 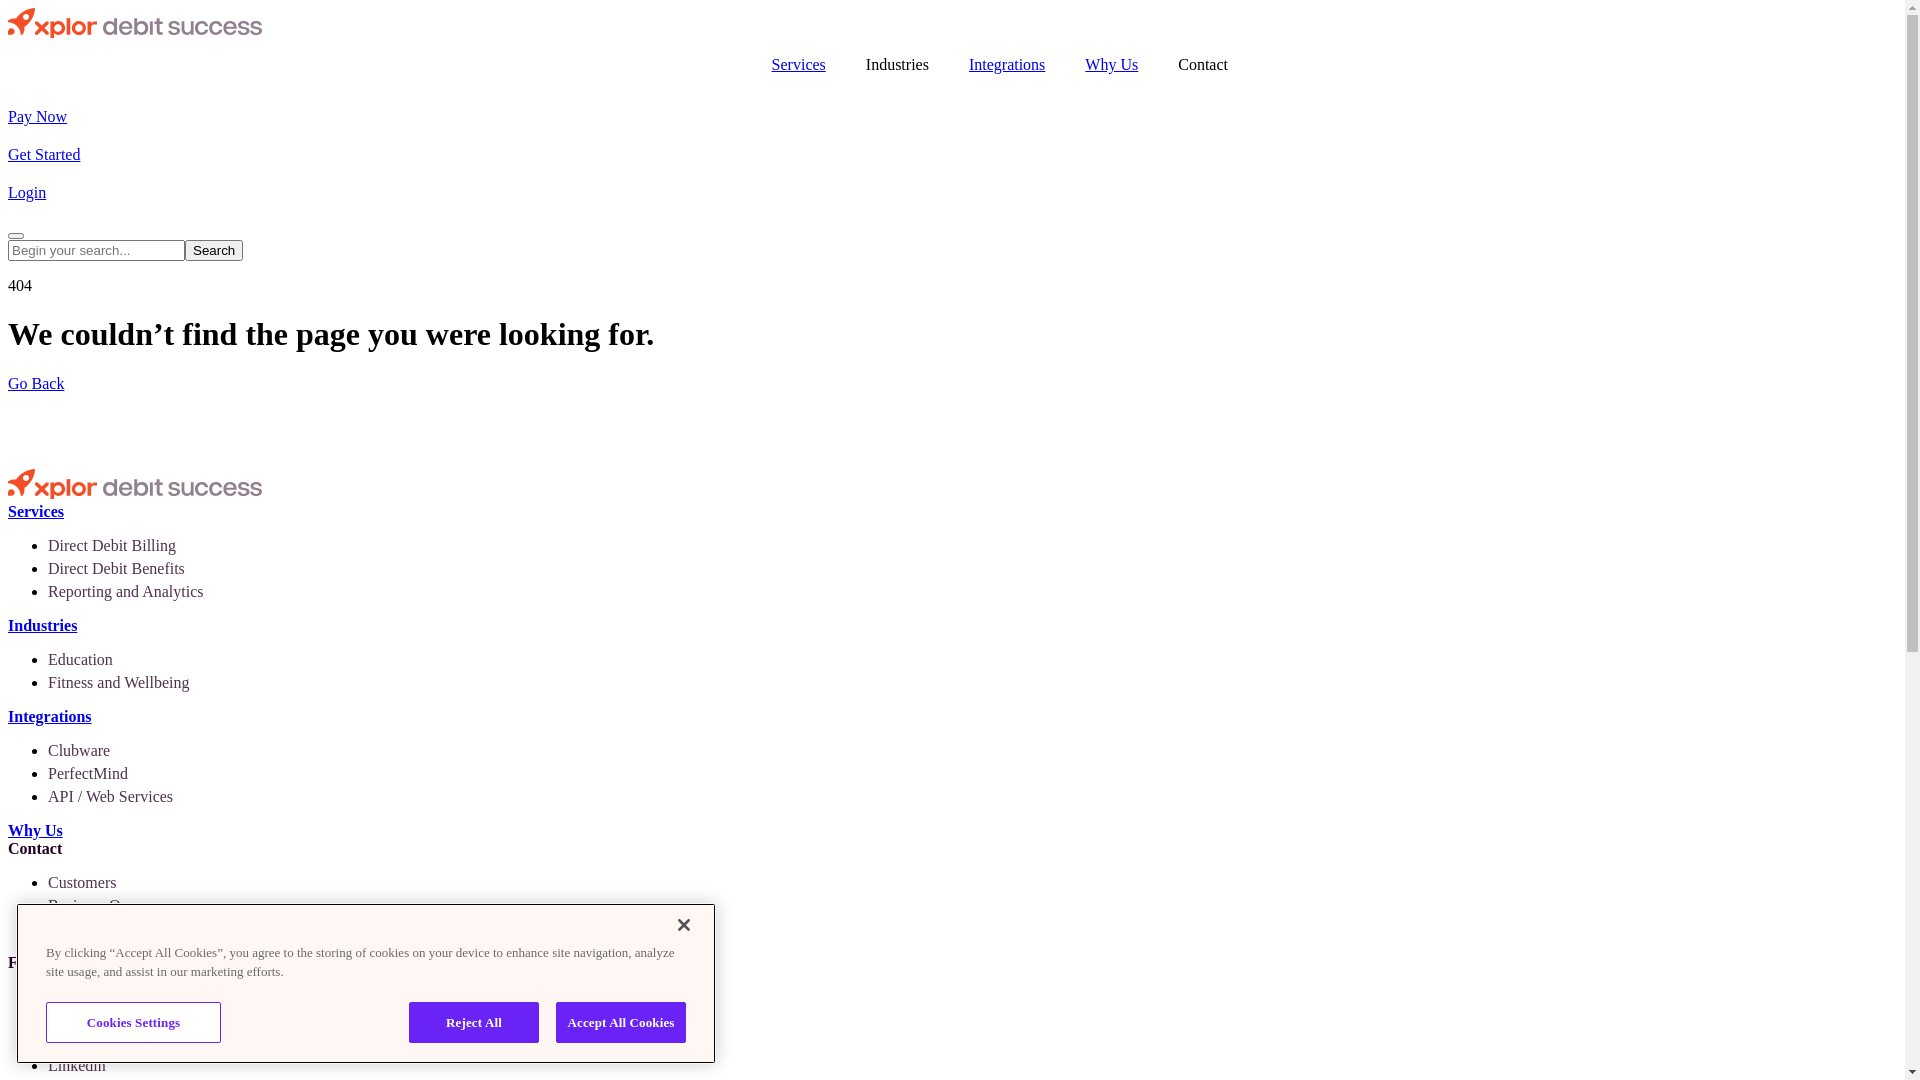 What do you see at coordinates (105, 928) in the screenshot?
I see `Customer Service` at bounding box center [105, 928].